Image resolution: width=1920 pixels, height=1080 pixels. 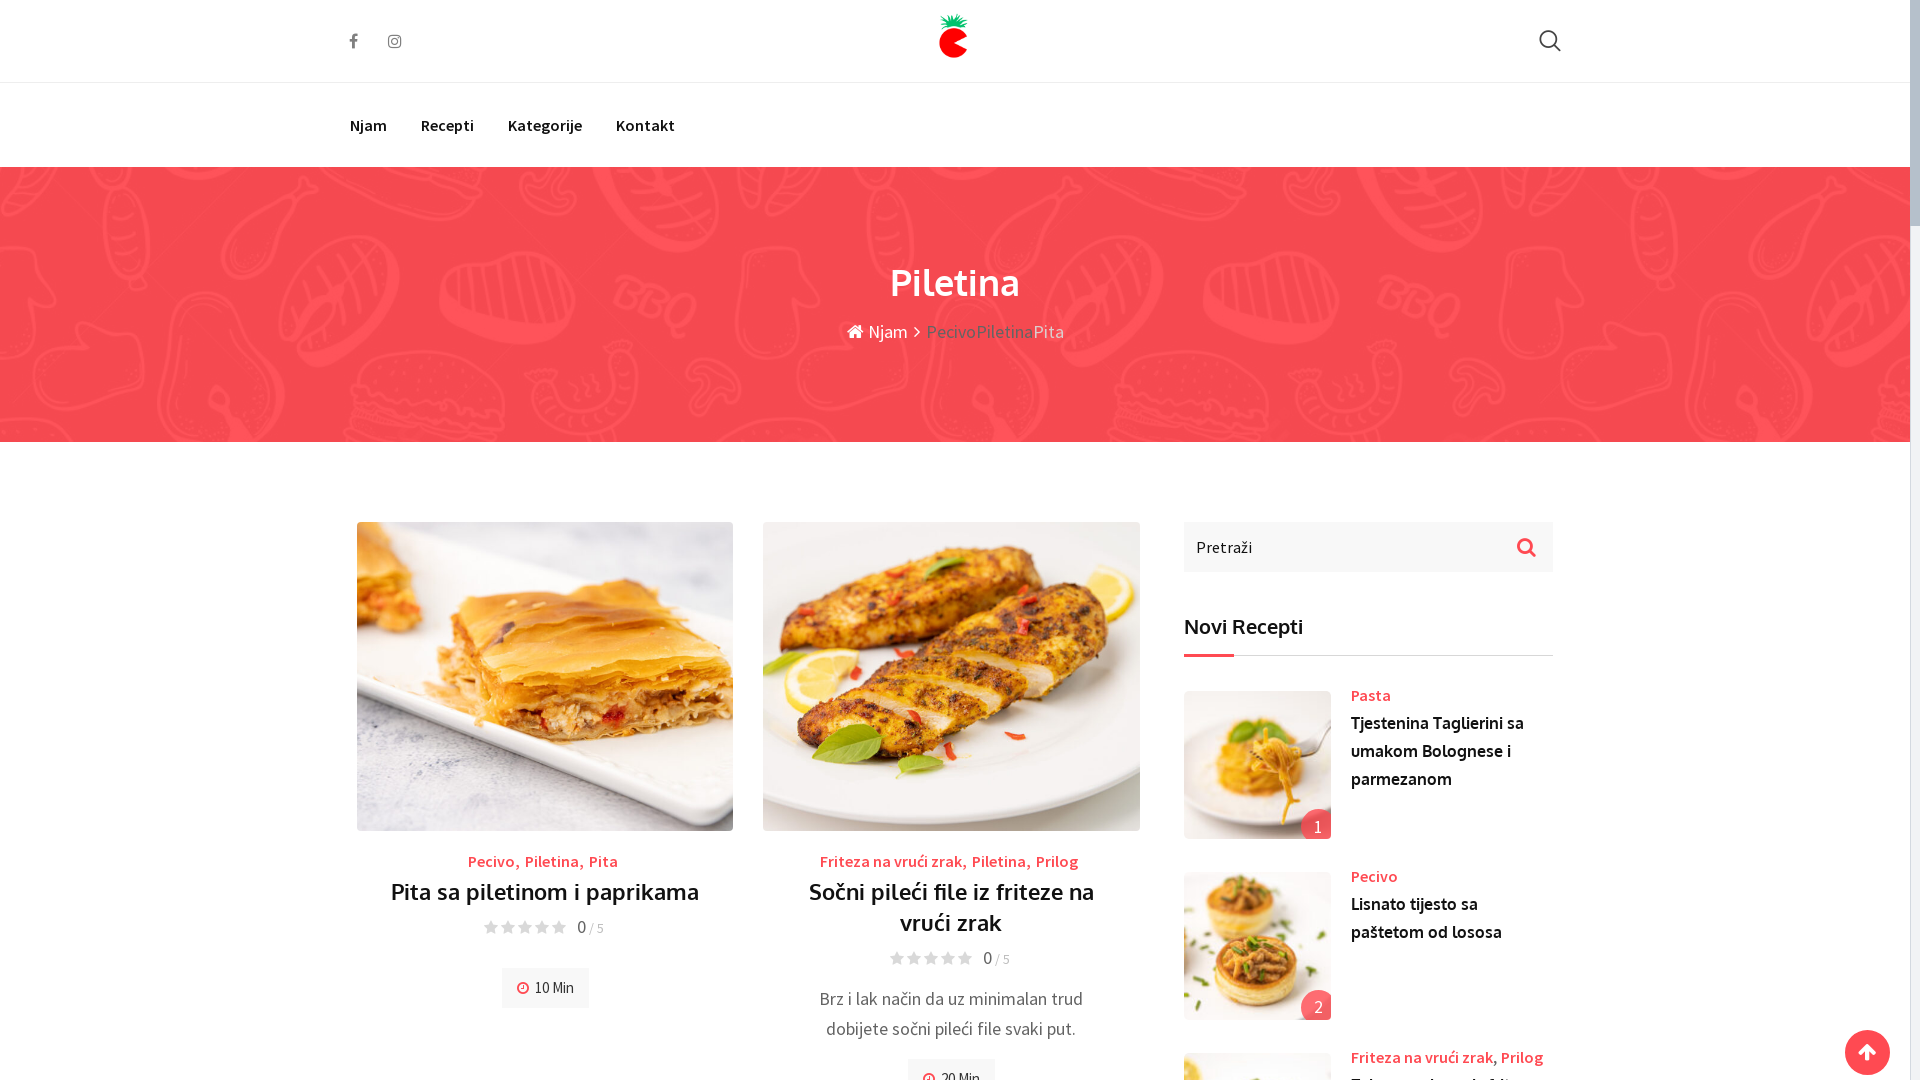 What do you see at coordinates (545, 890) in the screenshot?
I see `Pita sa piletinom i paprikama` at bounding box center [545, 890].